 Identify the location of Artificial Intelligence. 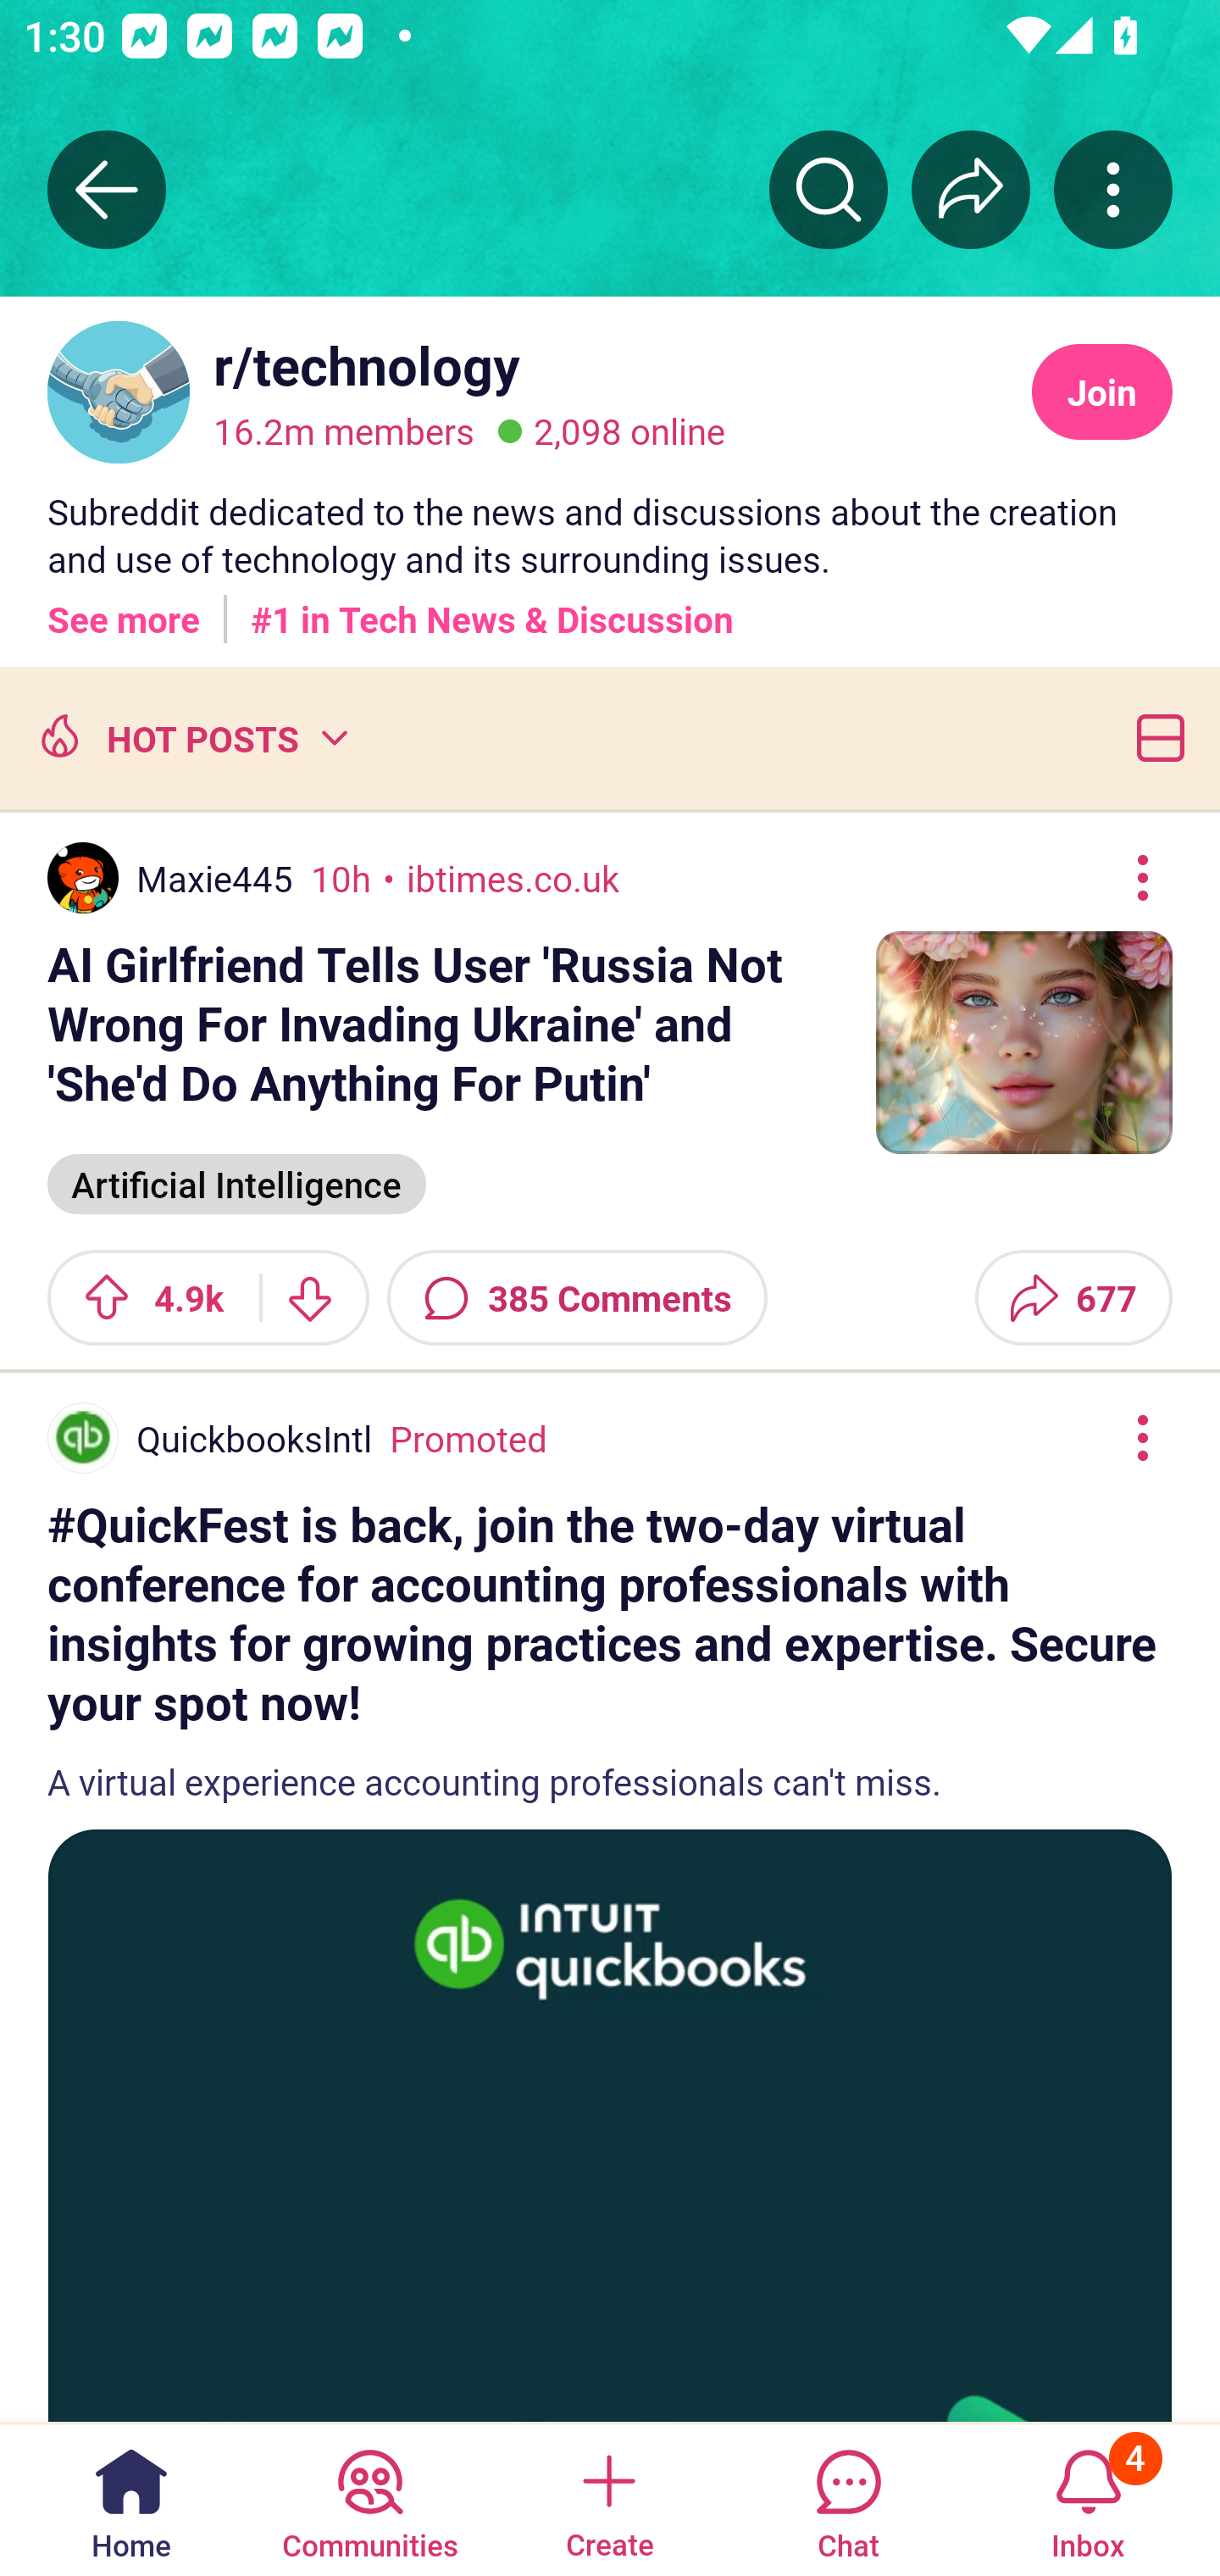
(236, 1181).